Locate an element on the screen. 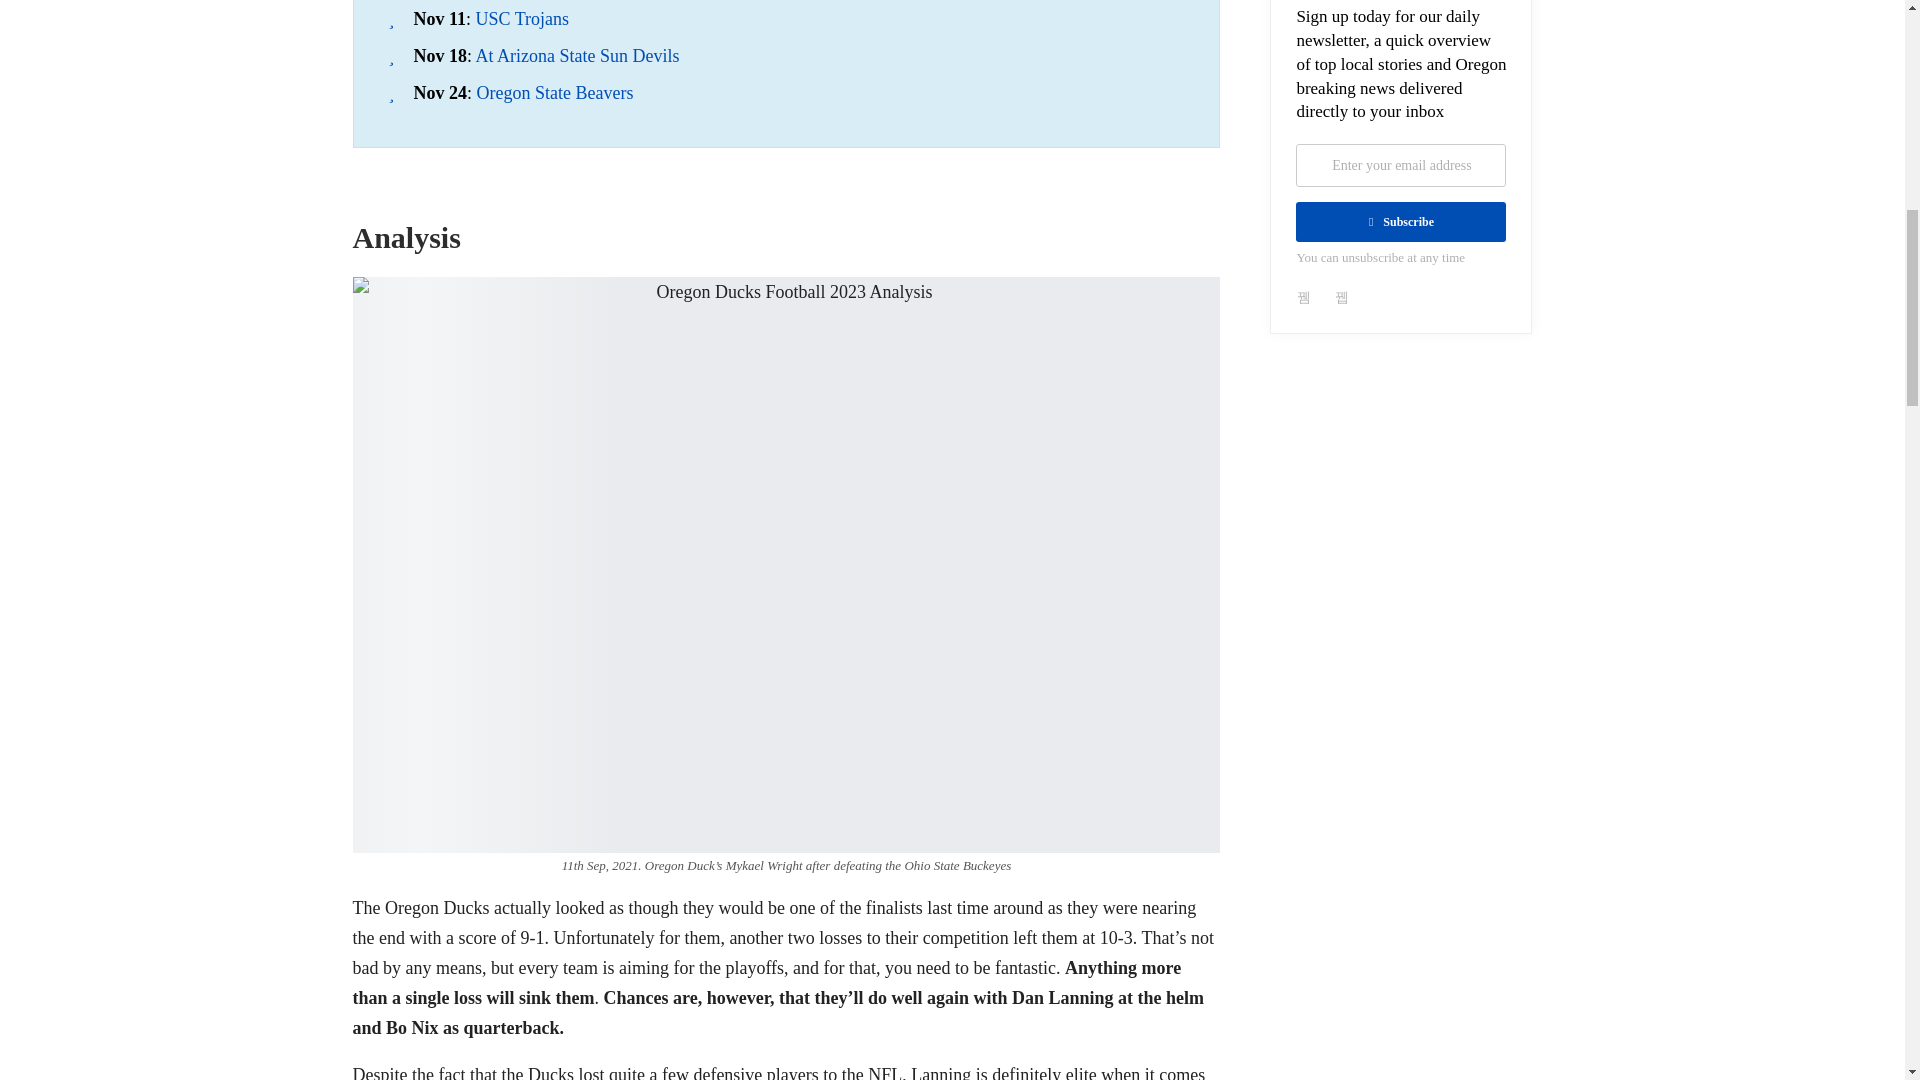 This screenshot has height=1080, width=1920. At Arizona State Sun Devils is located at coordinates (578, 56).